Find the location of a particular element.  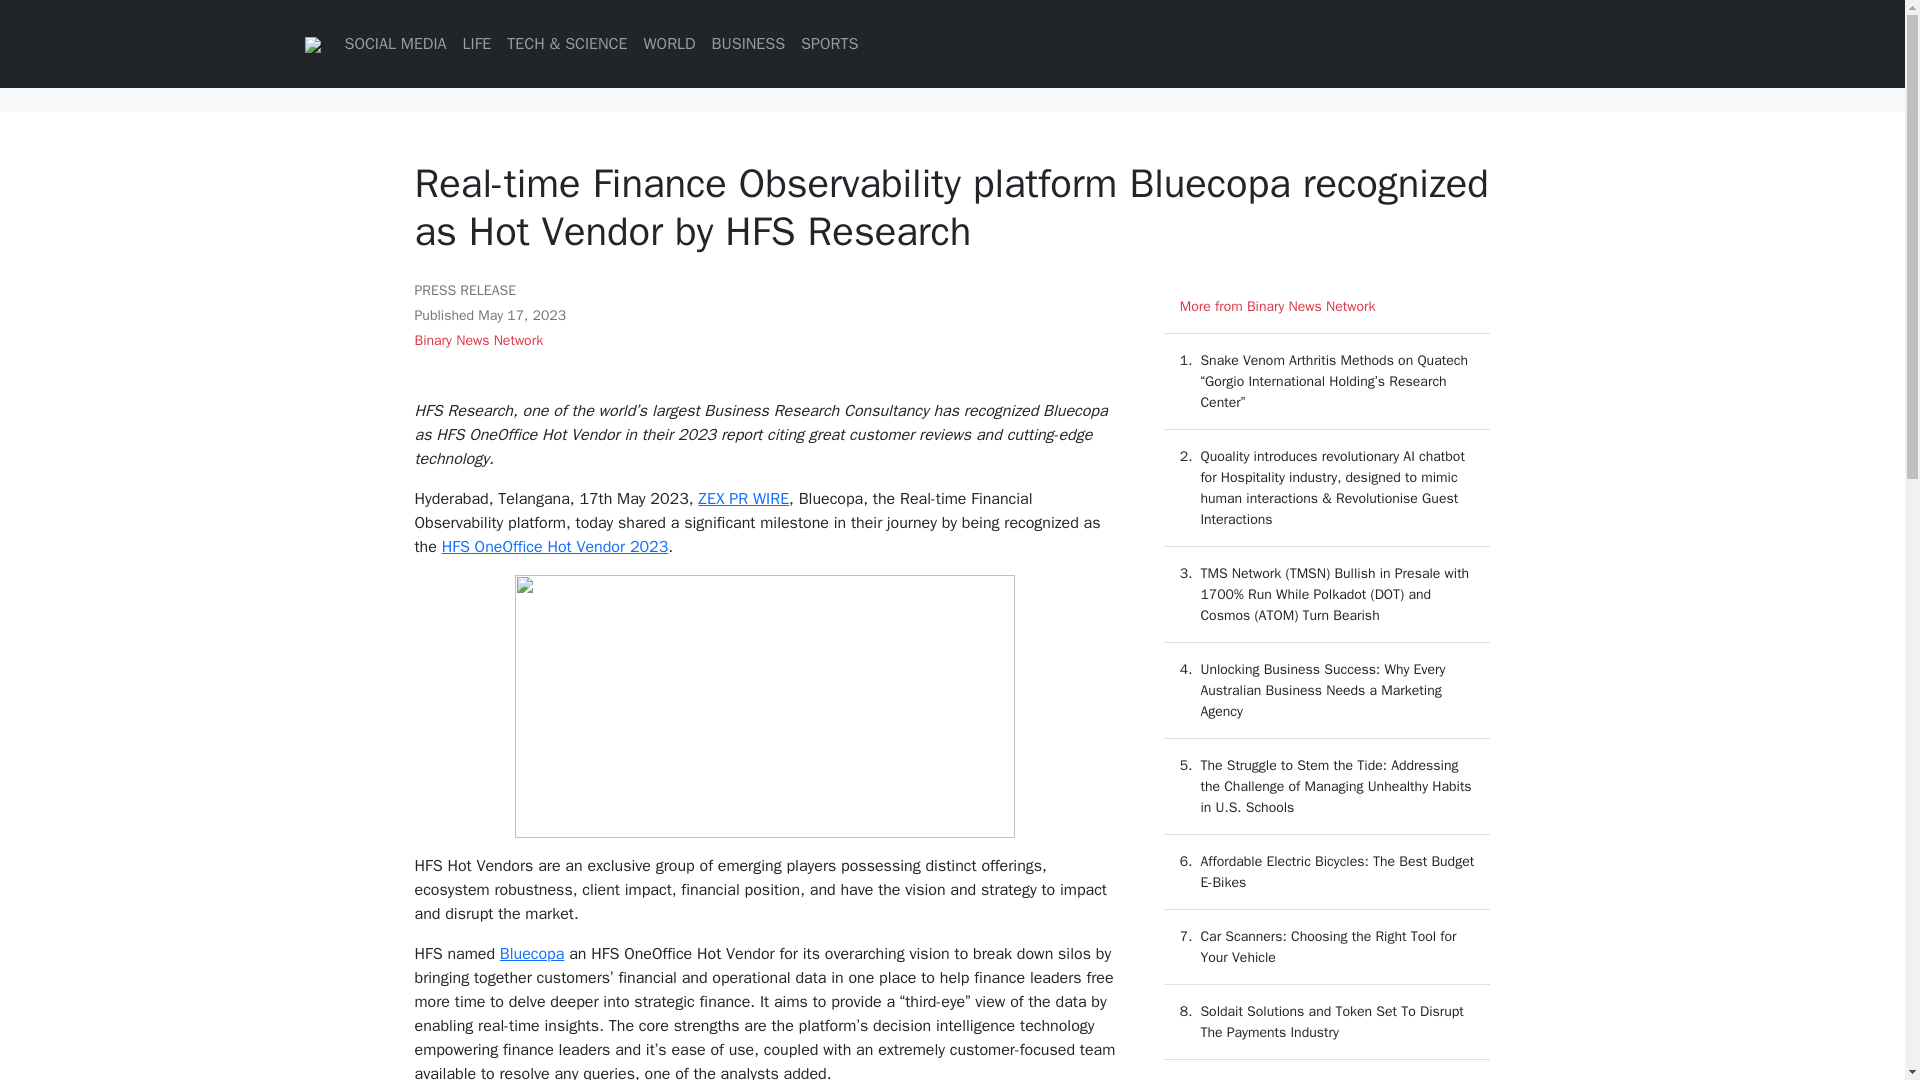

WORLD is located at coordinates (668, 43).